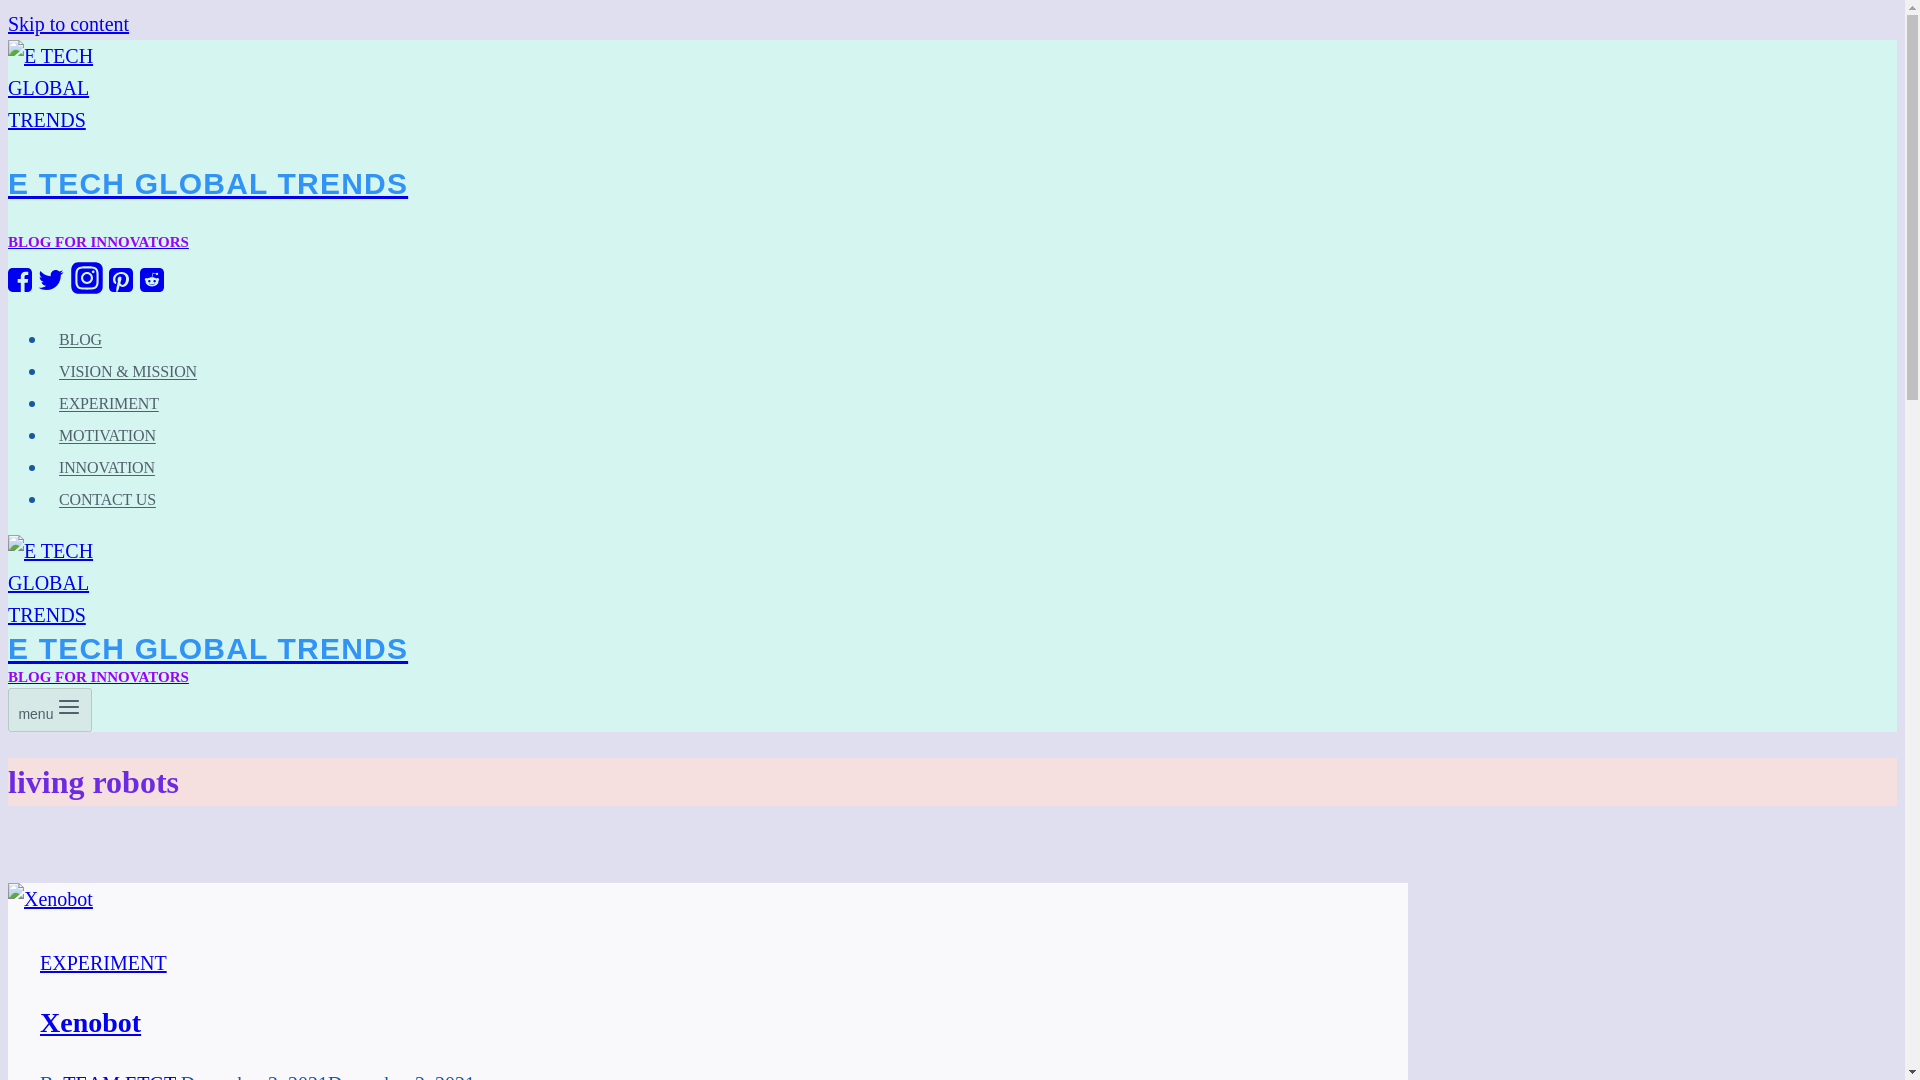  What do you see at coordinates (705, 180) in the screenshot?
I see `Pinterest` at bounding box center [705, 180].